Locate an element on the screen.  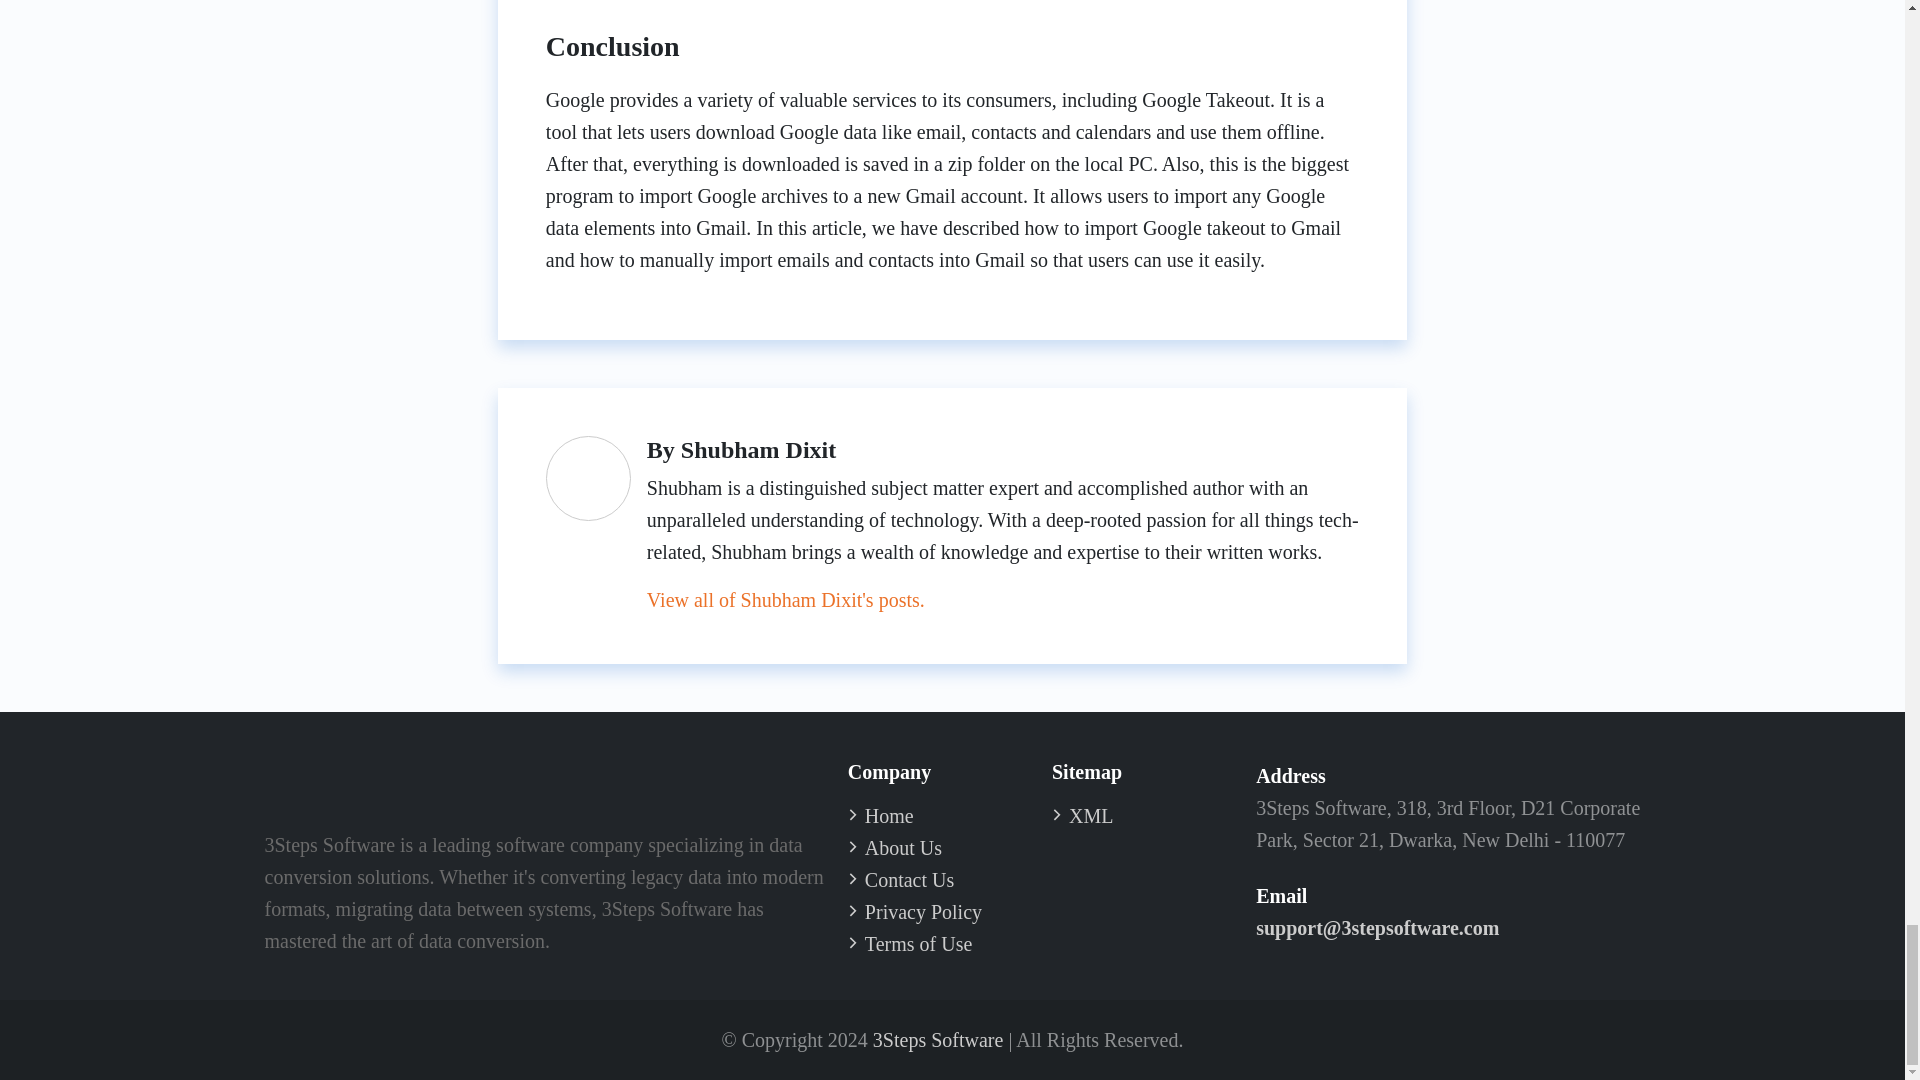
Home is located at coordinates (889, 816).